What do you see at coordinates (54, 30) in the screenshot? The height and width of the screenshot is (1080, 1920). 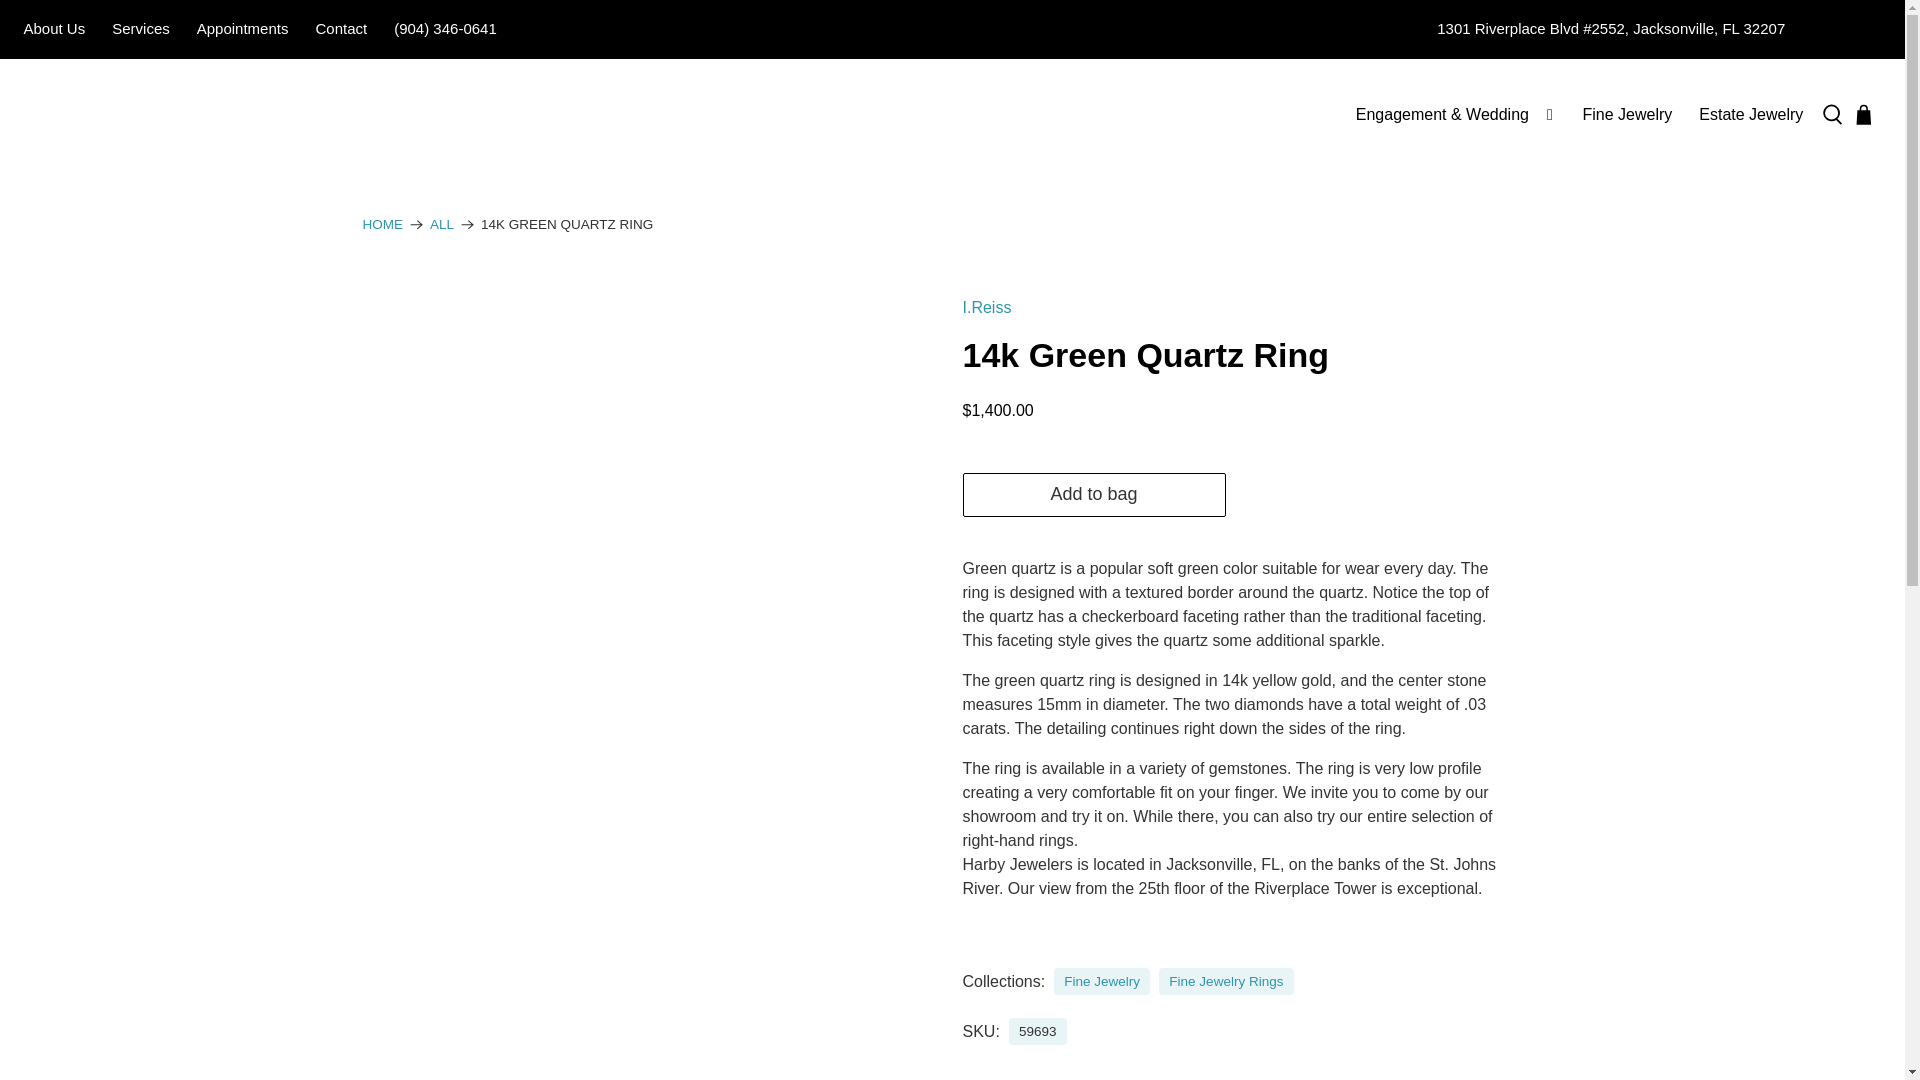 I see `About Us` at bounding box center [54, 30].